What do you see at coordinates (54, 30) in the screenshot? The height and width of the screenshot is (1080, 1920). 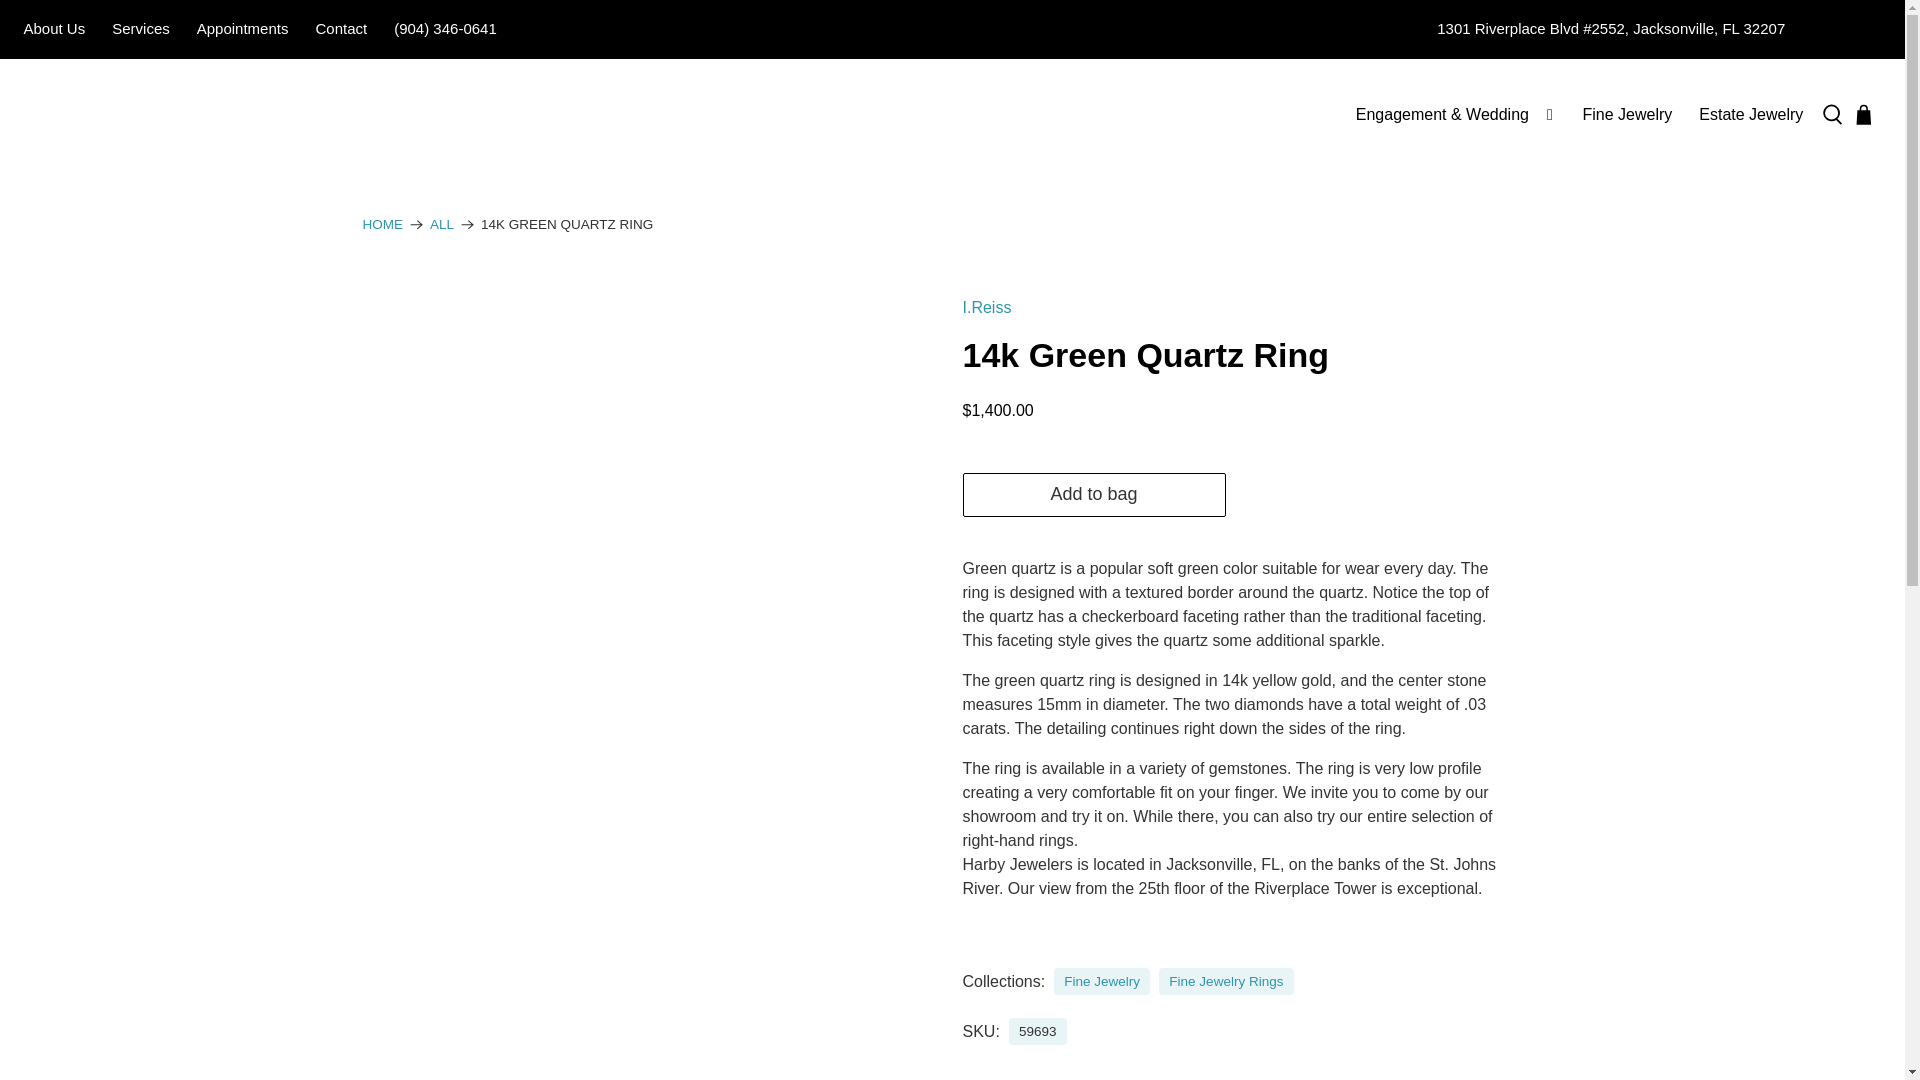 I see `About Us` at bounding box center [54, 30].